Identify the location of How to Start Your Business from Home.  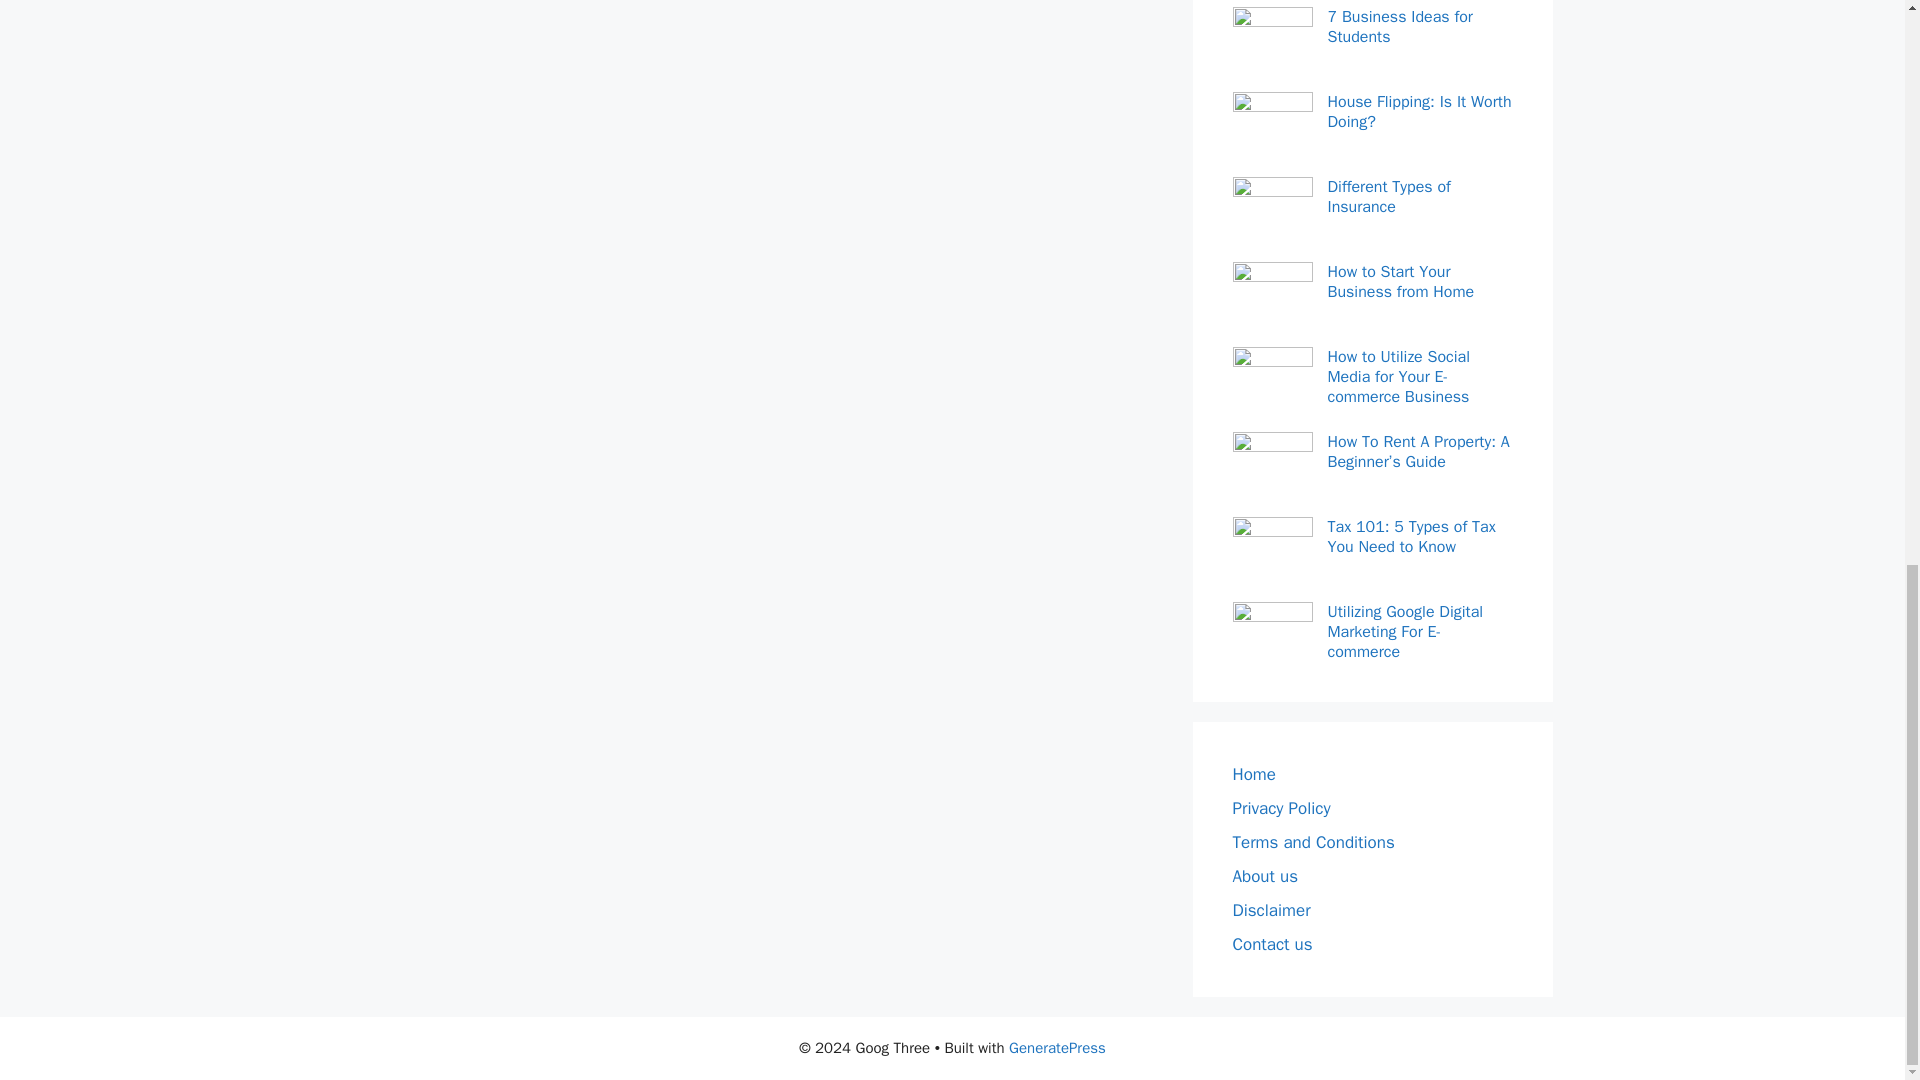
(1420, 282).